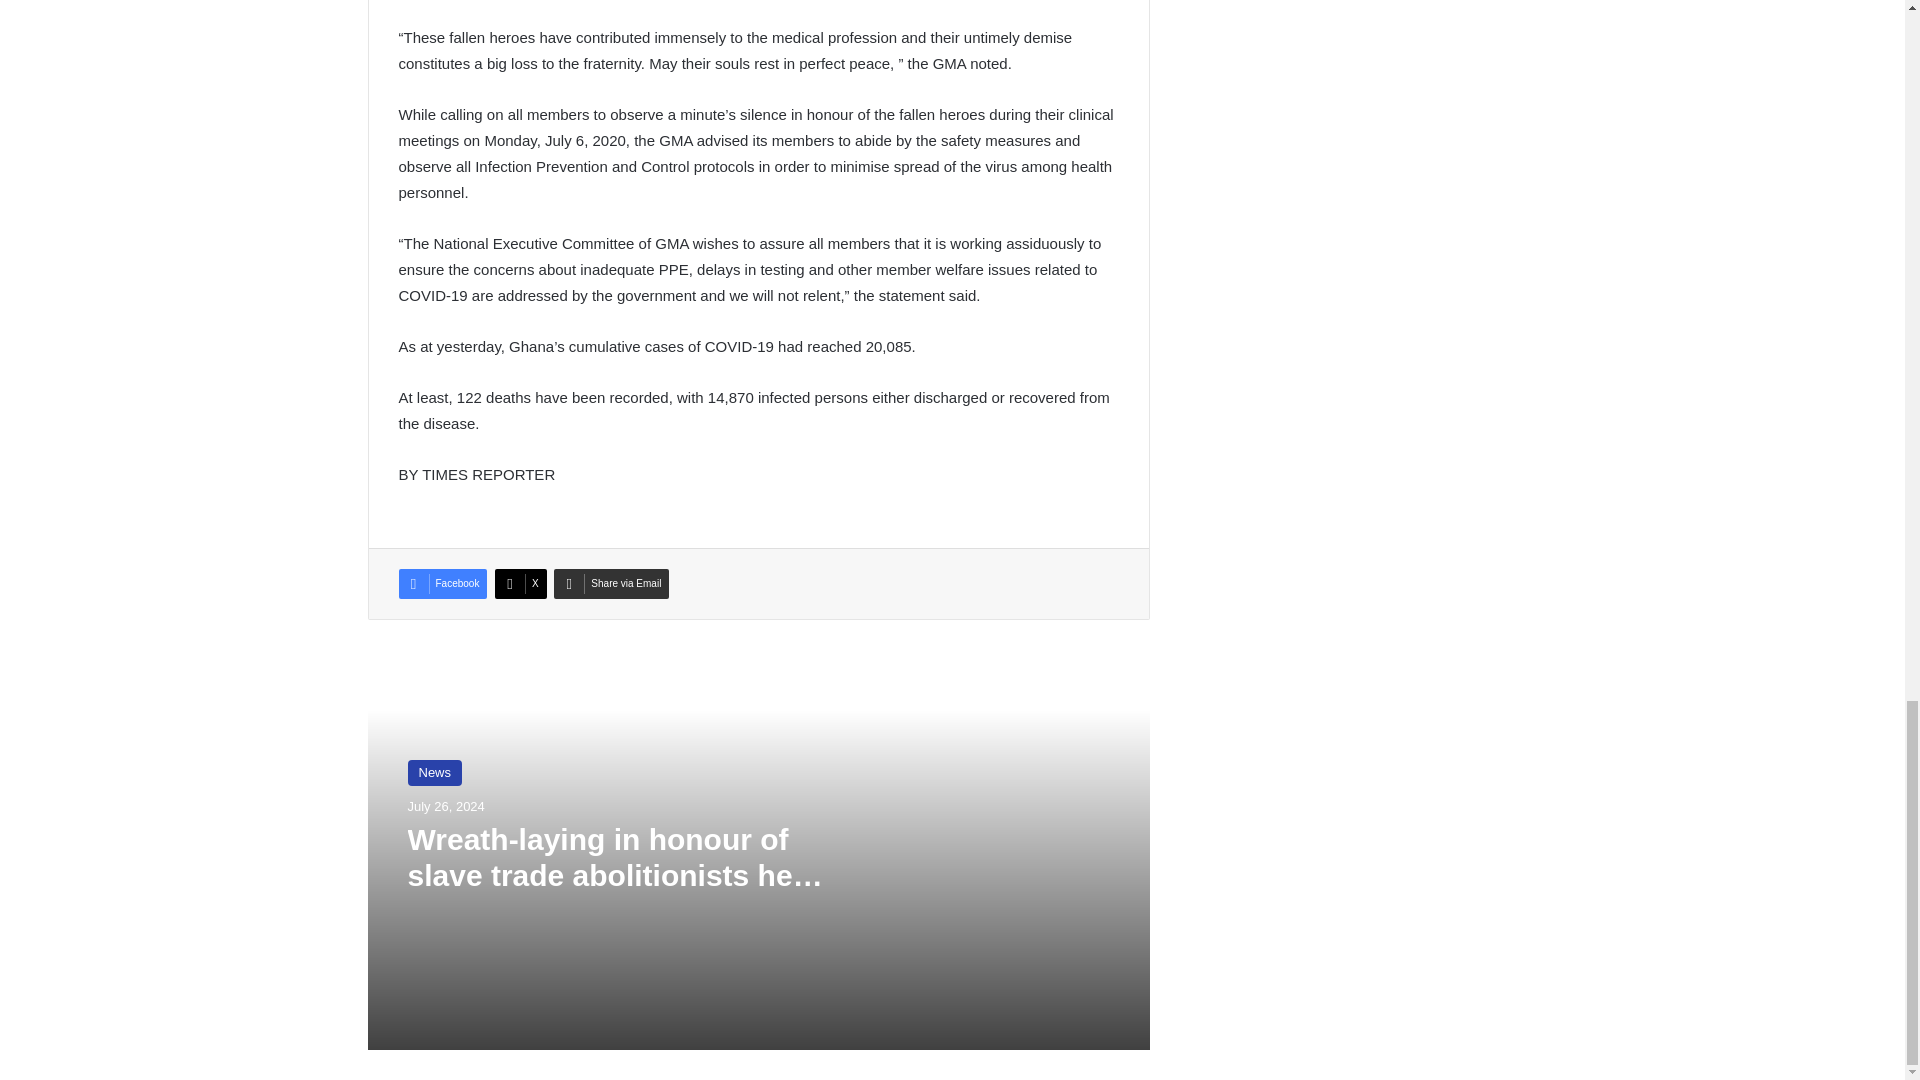 This screenshot has width=1920, height=1080. Describe the element at coordinates (434, 773) in the screenshot. I see `News` at that location.